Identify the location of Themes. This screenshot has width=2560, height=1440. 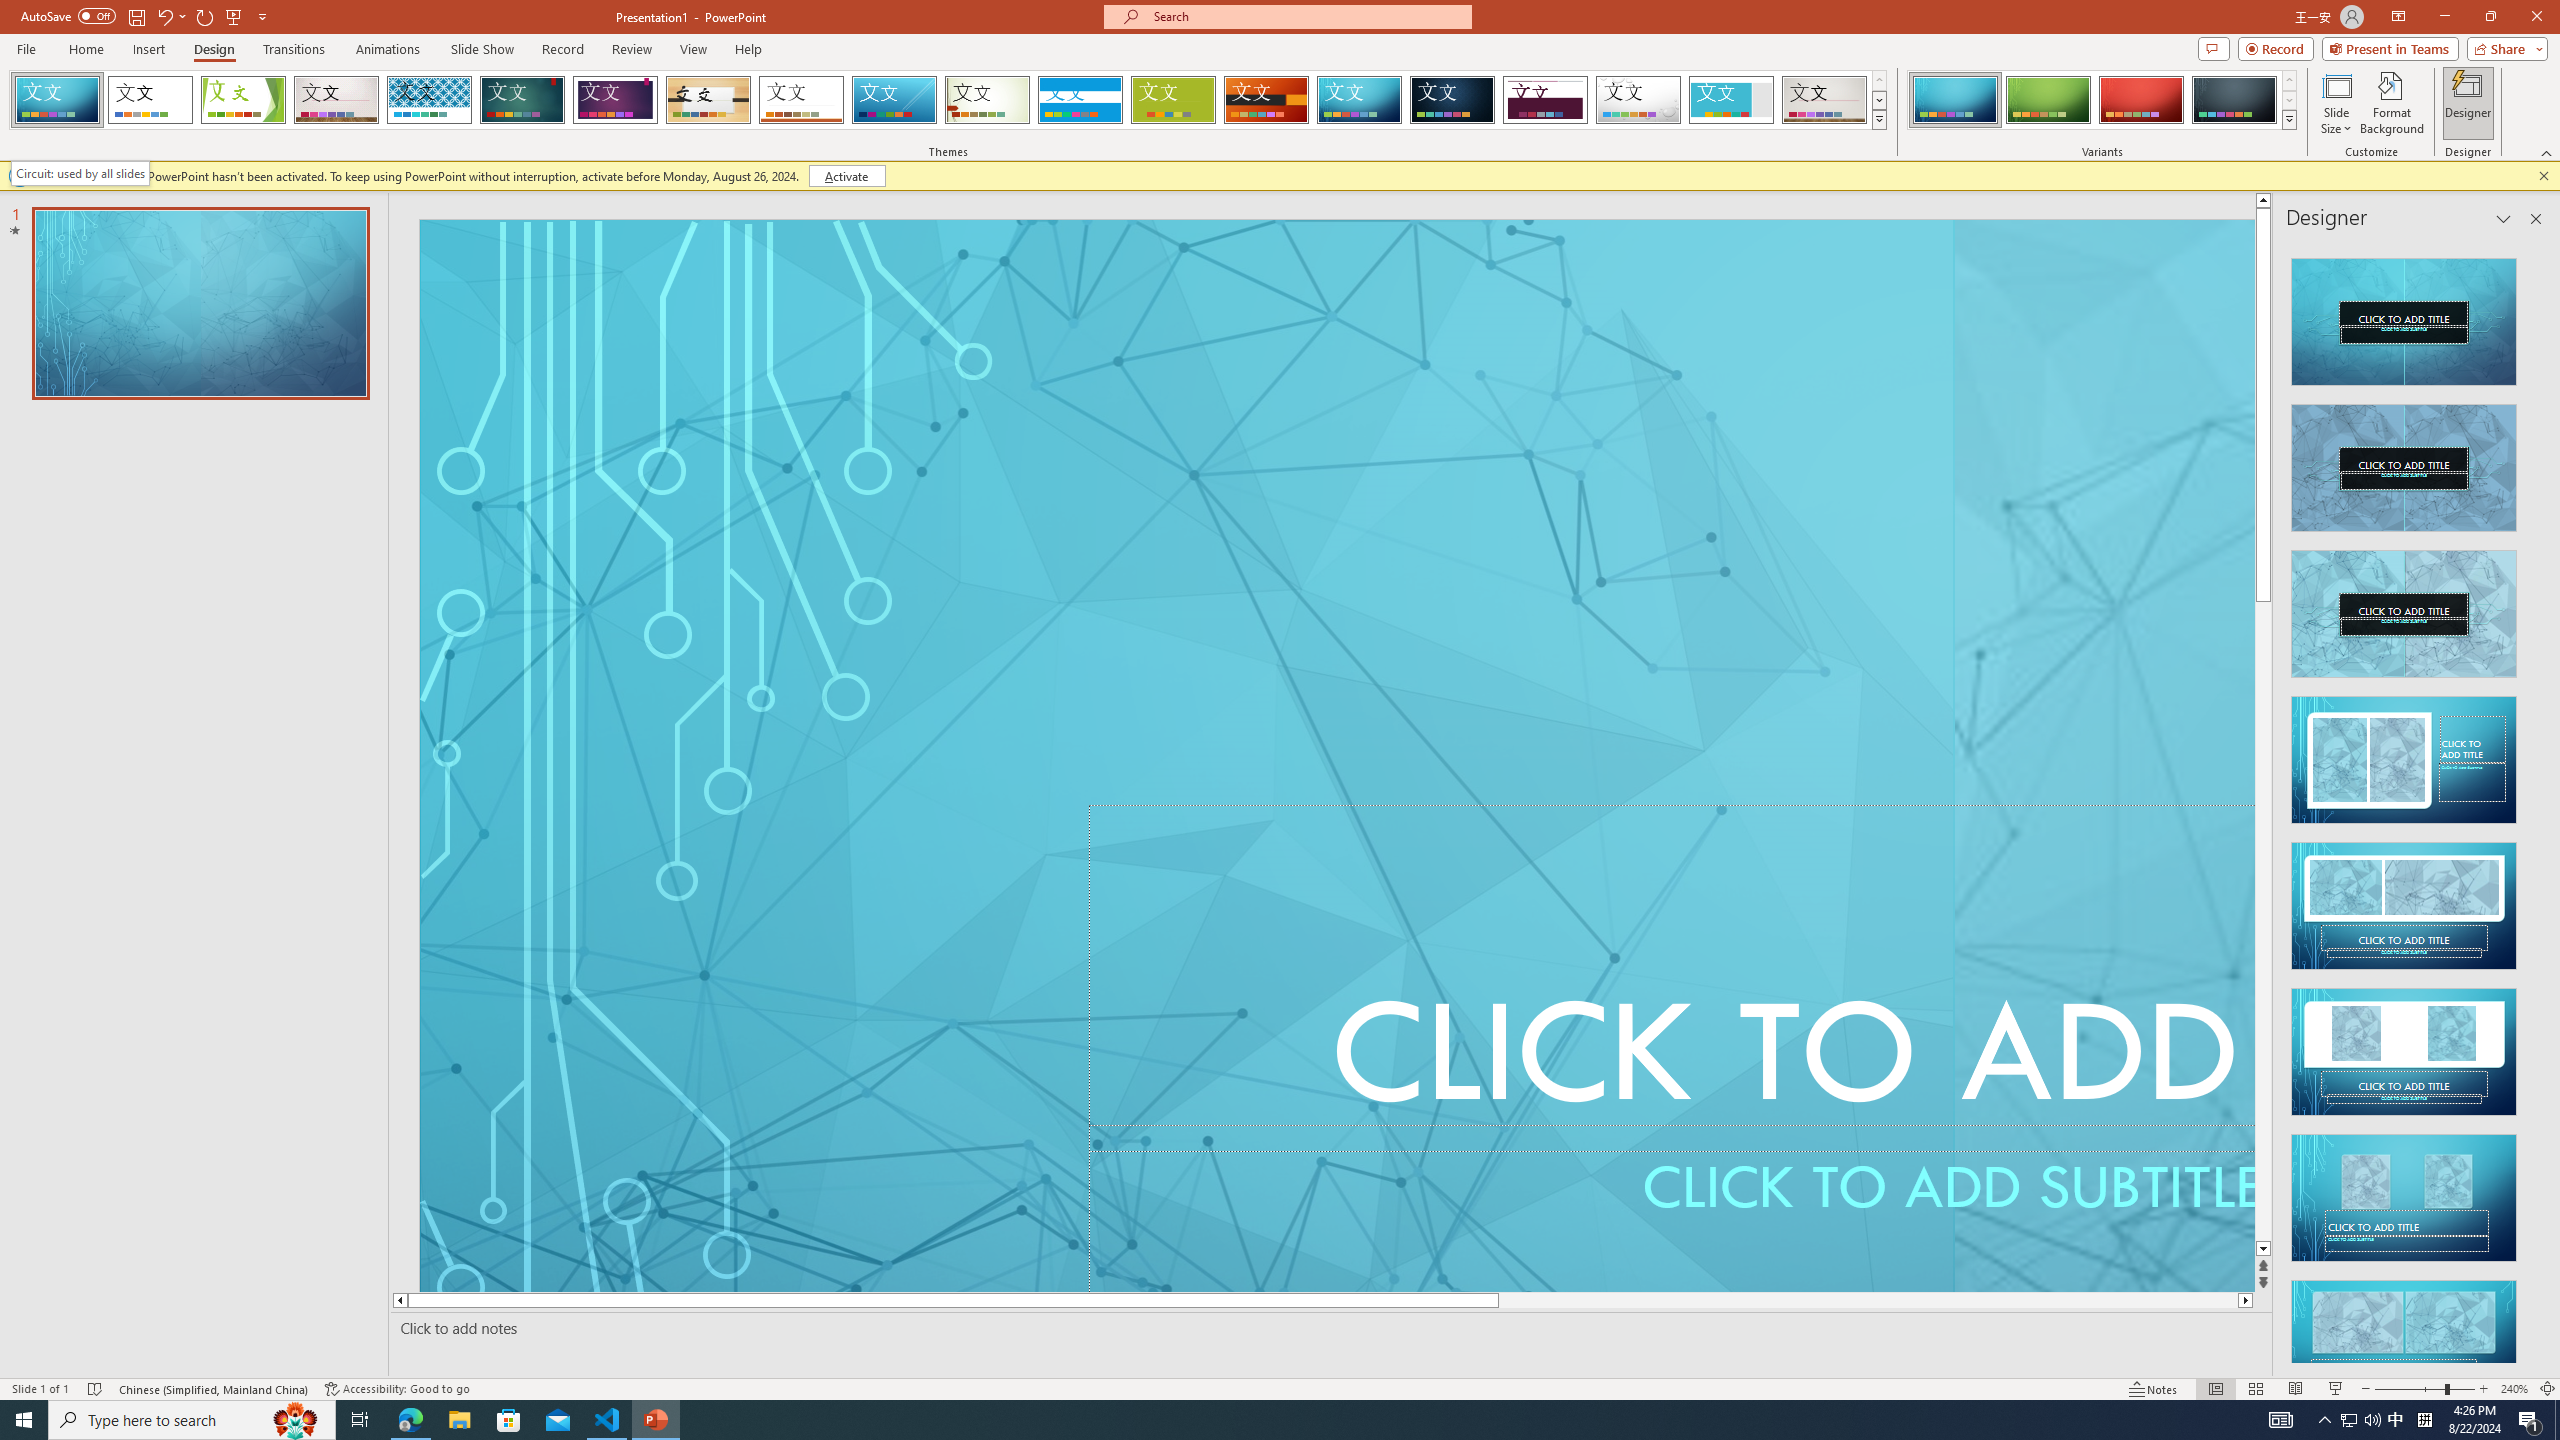
(1878, 119).